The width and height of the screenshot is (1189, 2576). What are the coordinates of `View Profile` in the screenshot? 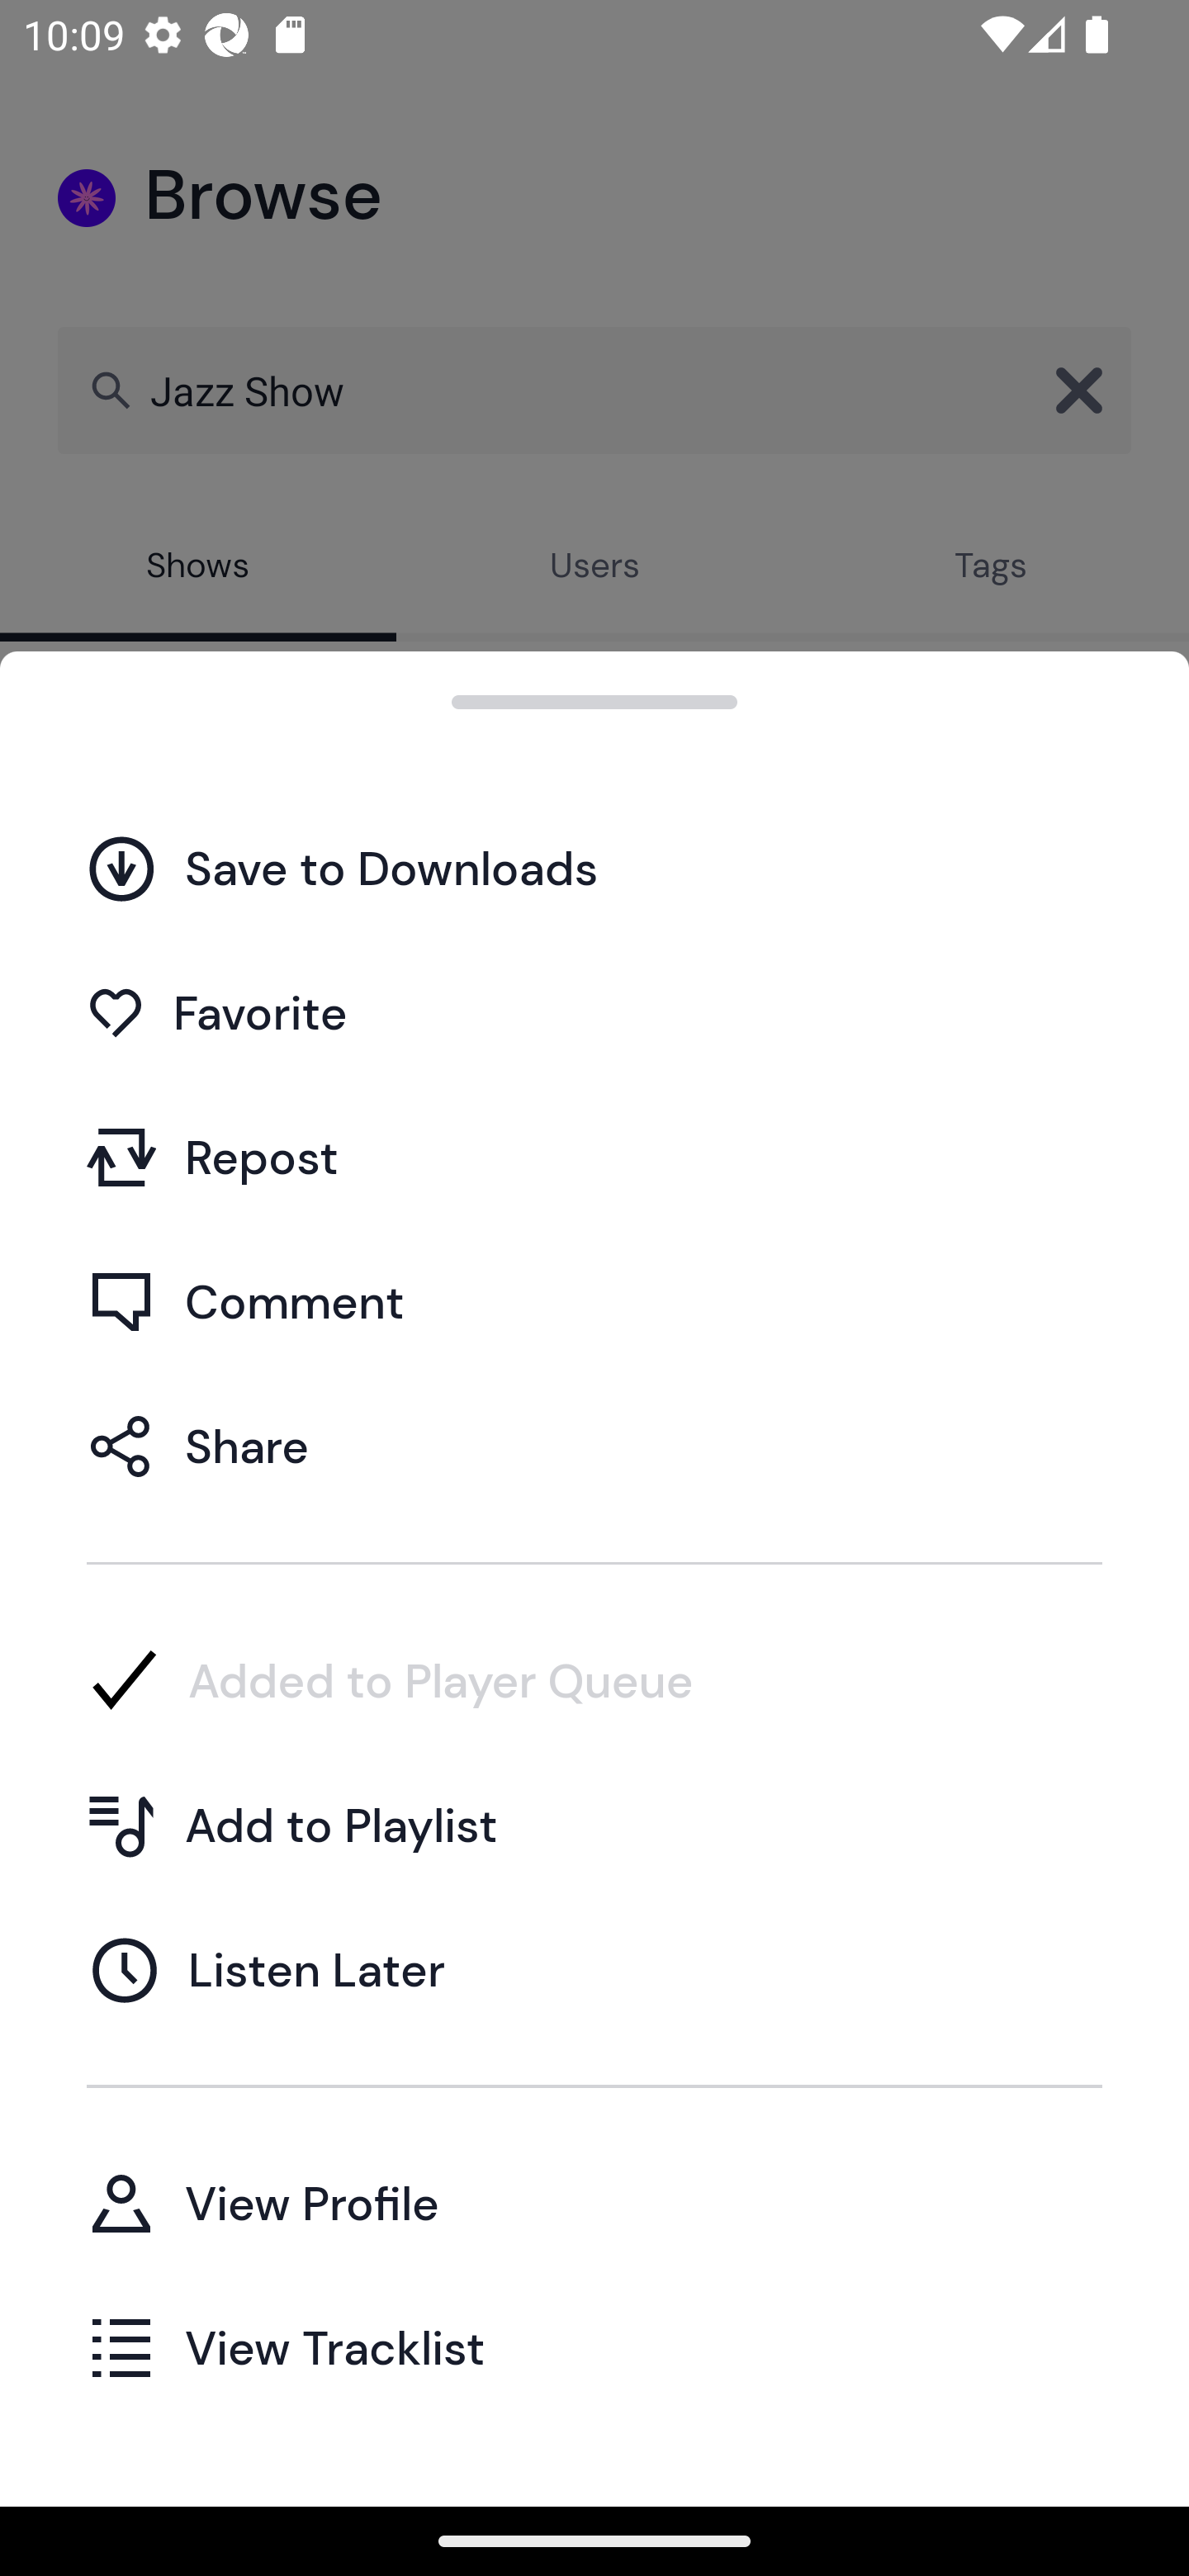 It's located at (594, 2202).